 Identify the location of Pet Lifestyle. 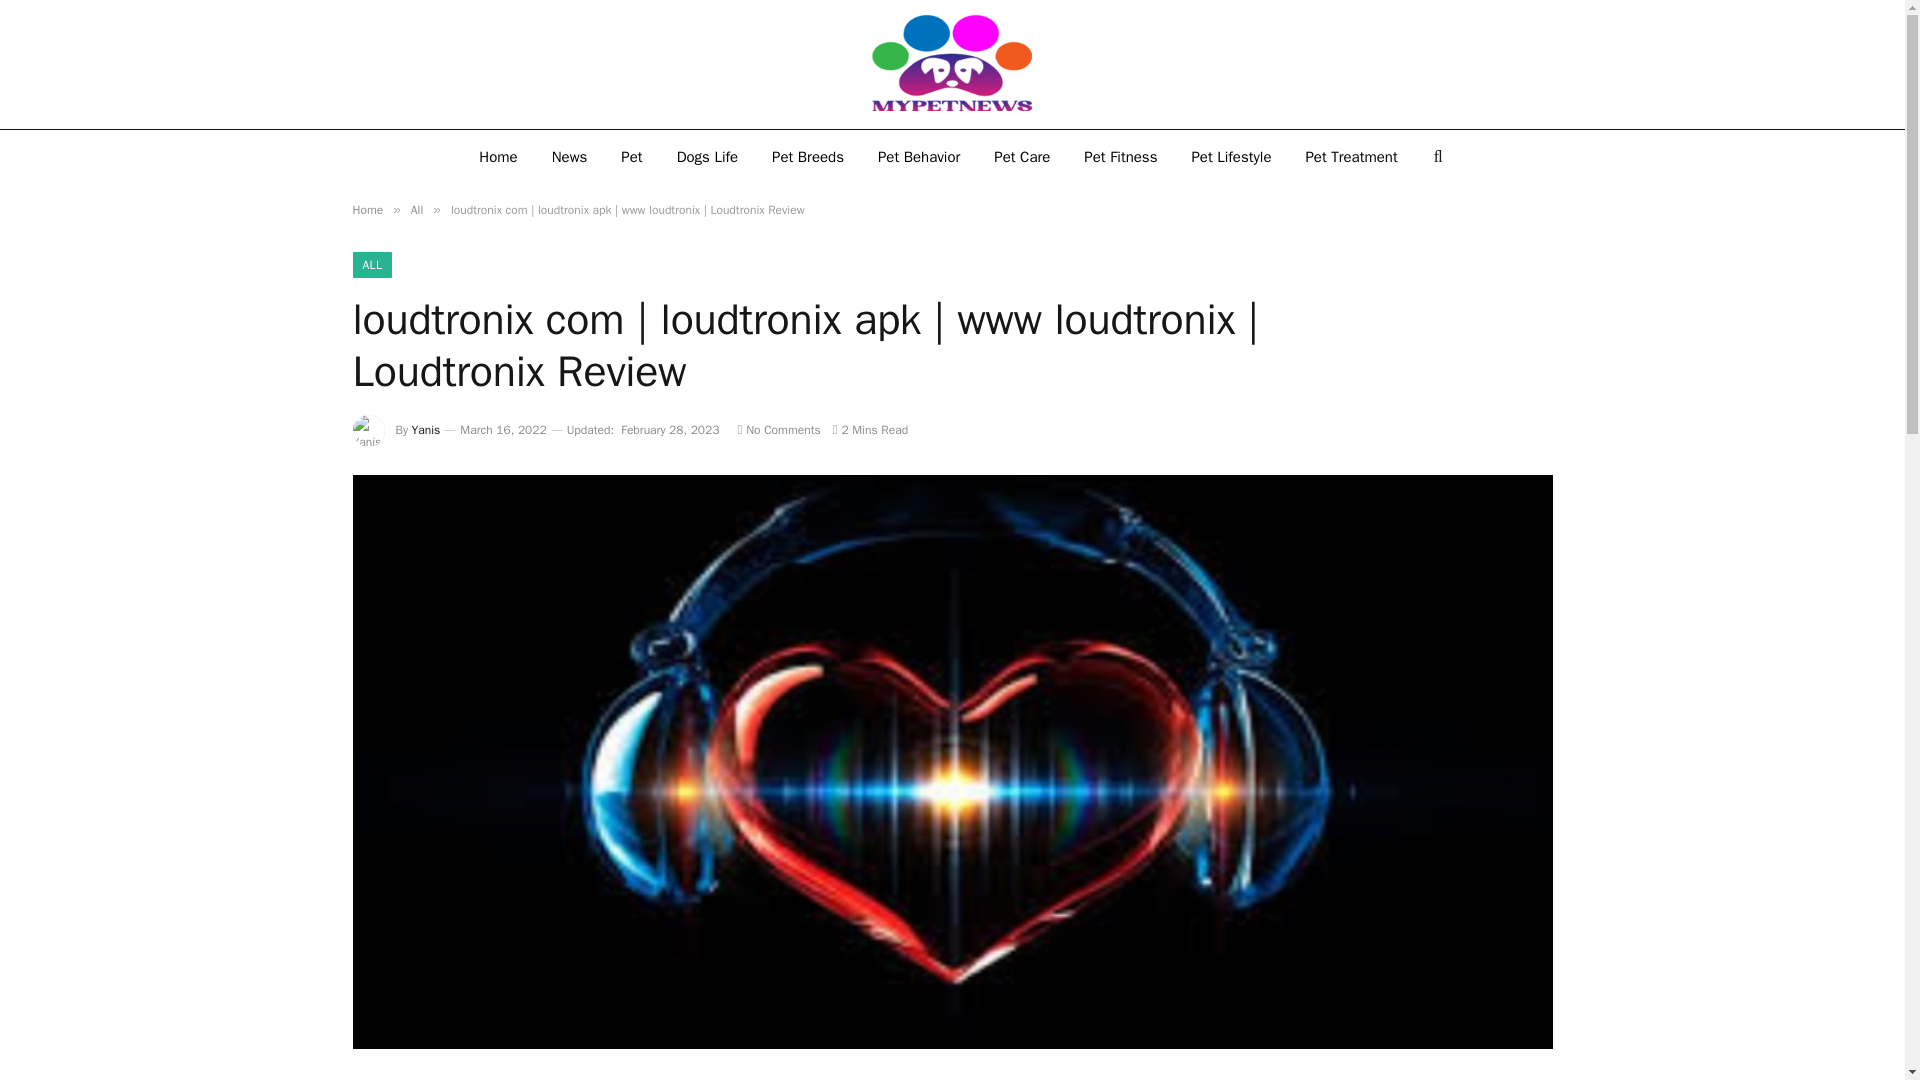
(1230, 156).